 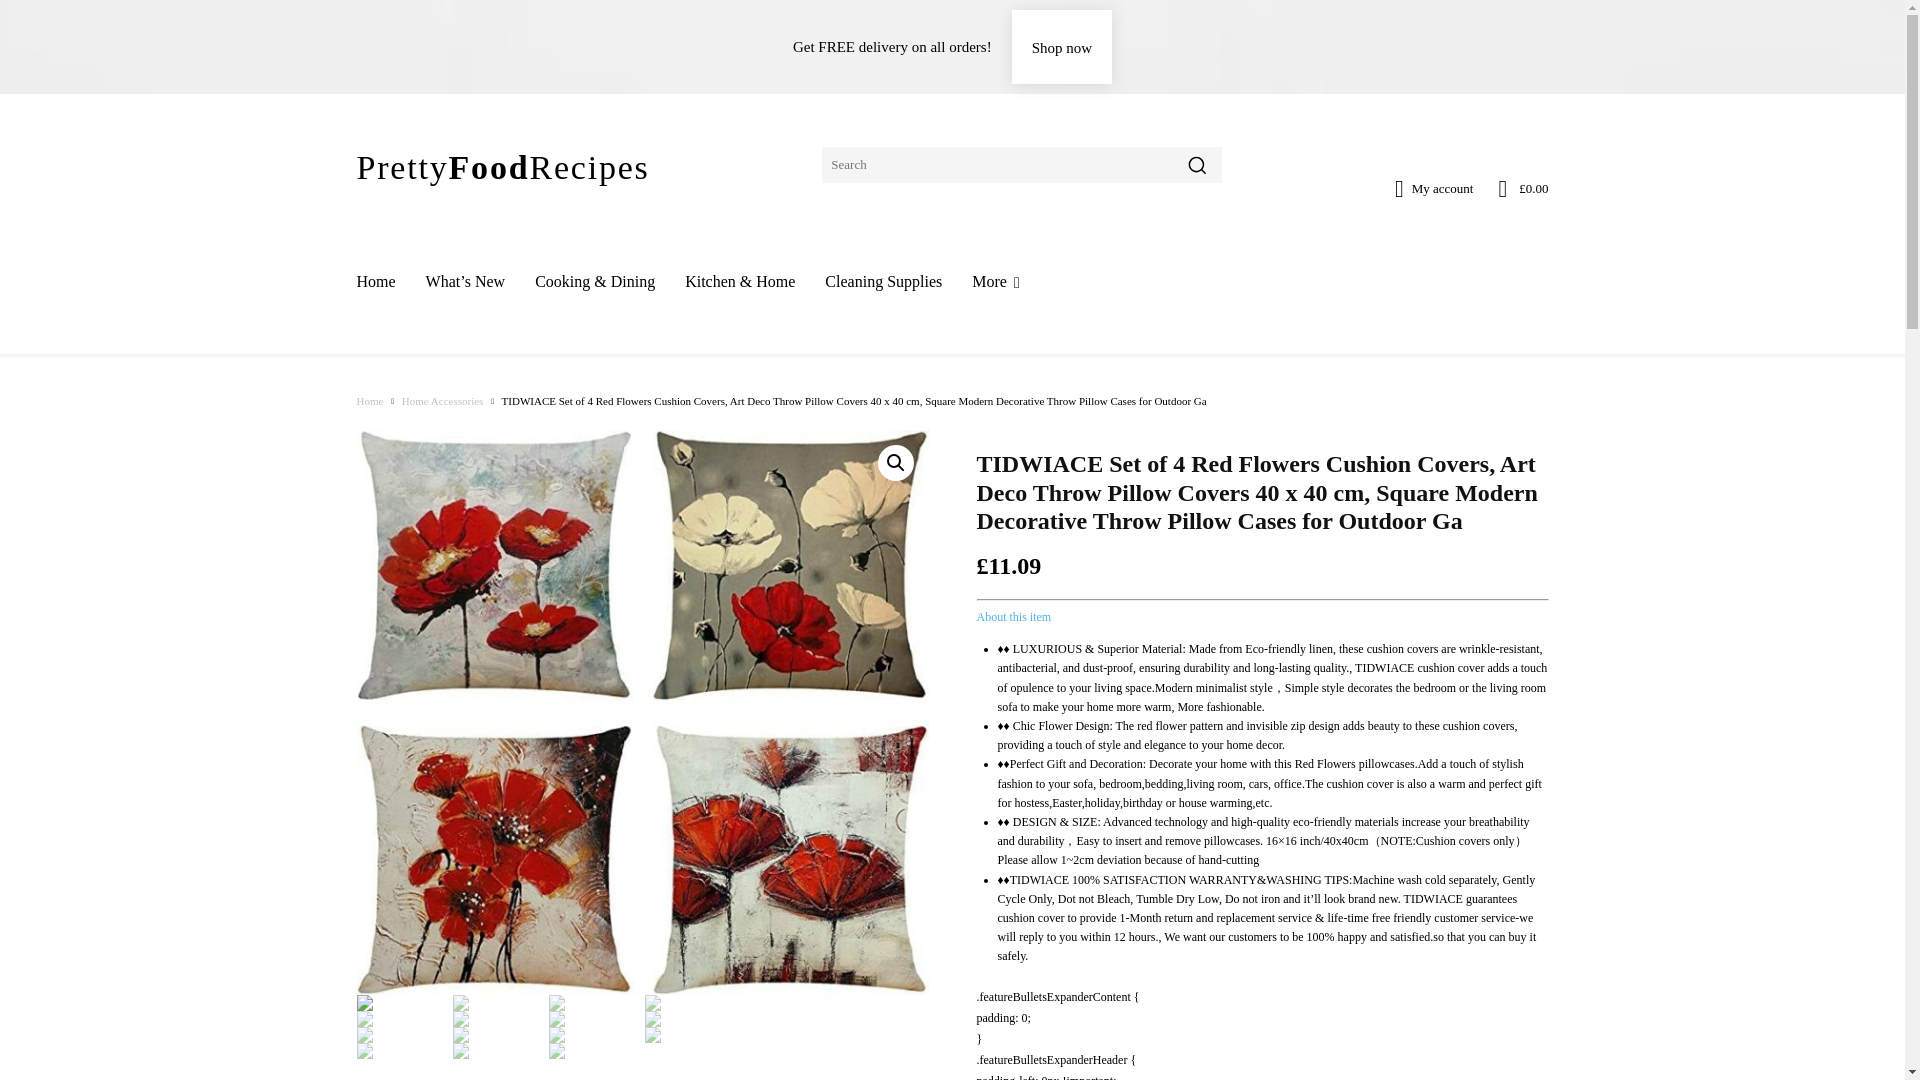 I want to click on Shop now, so click(x=1061, y=46).